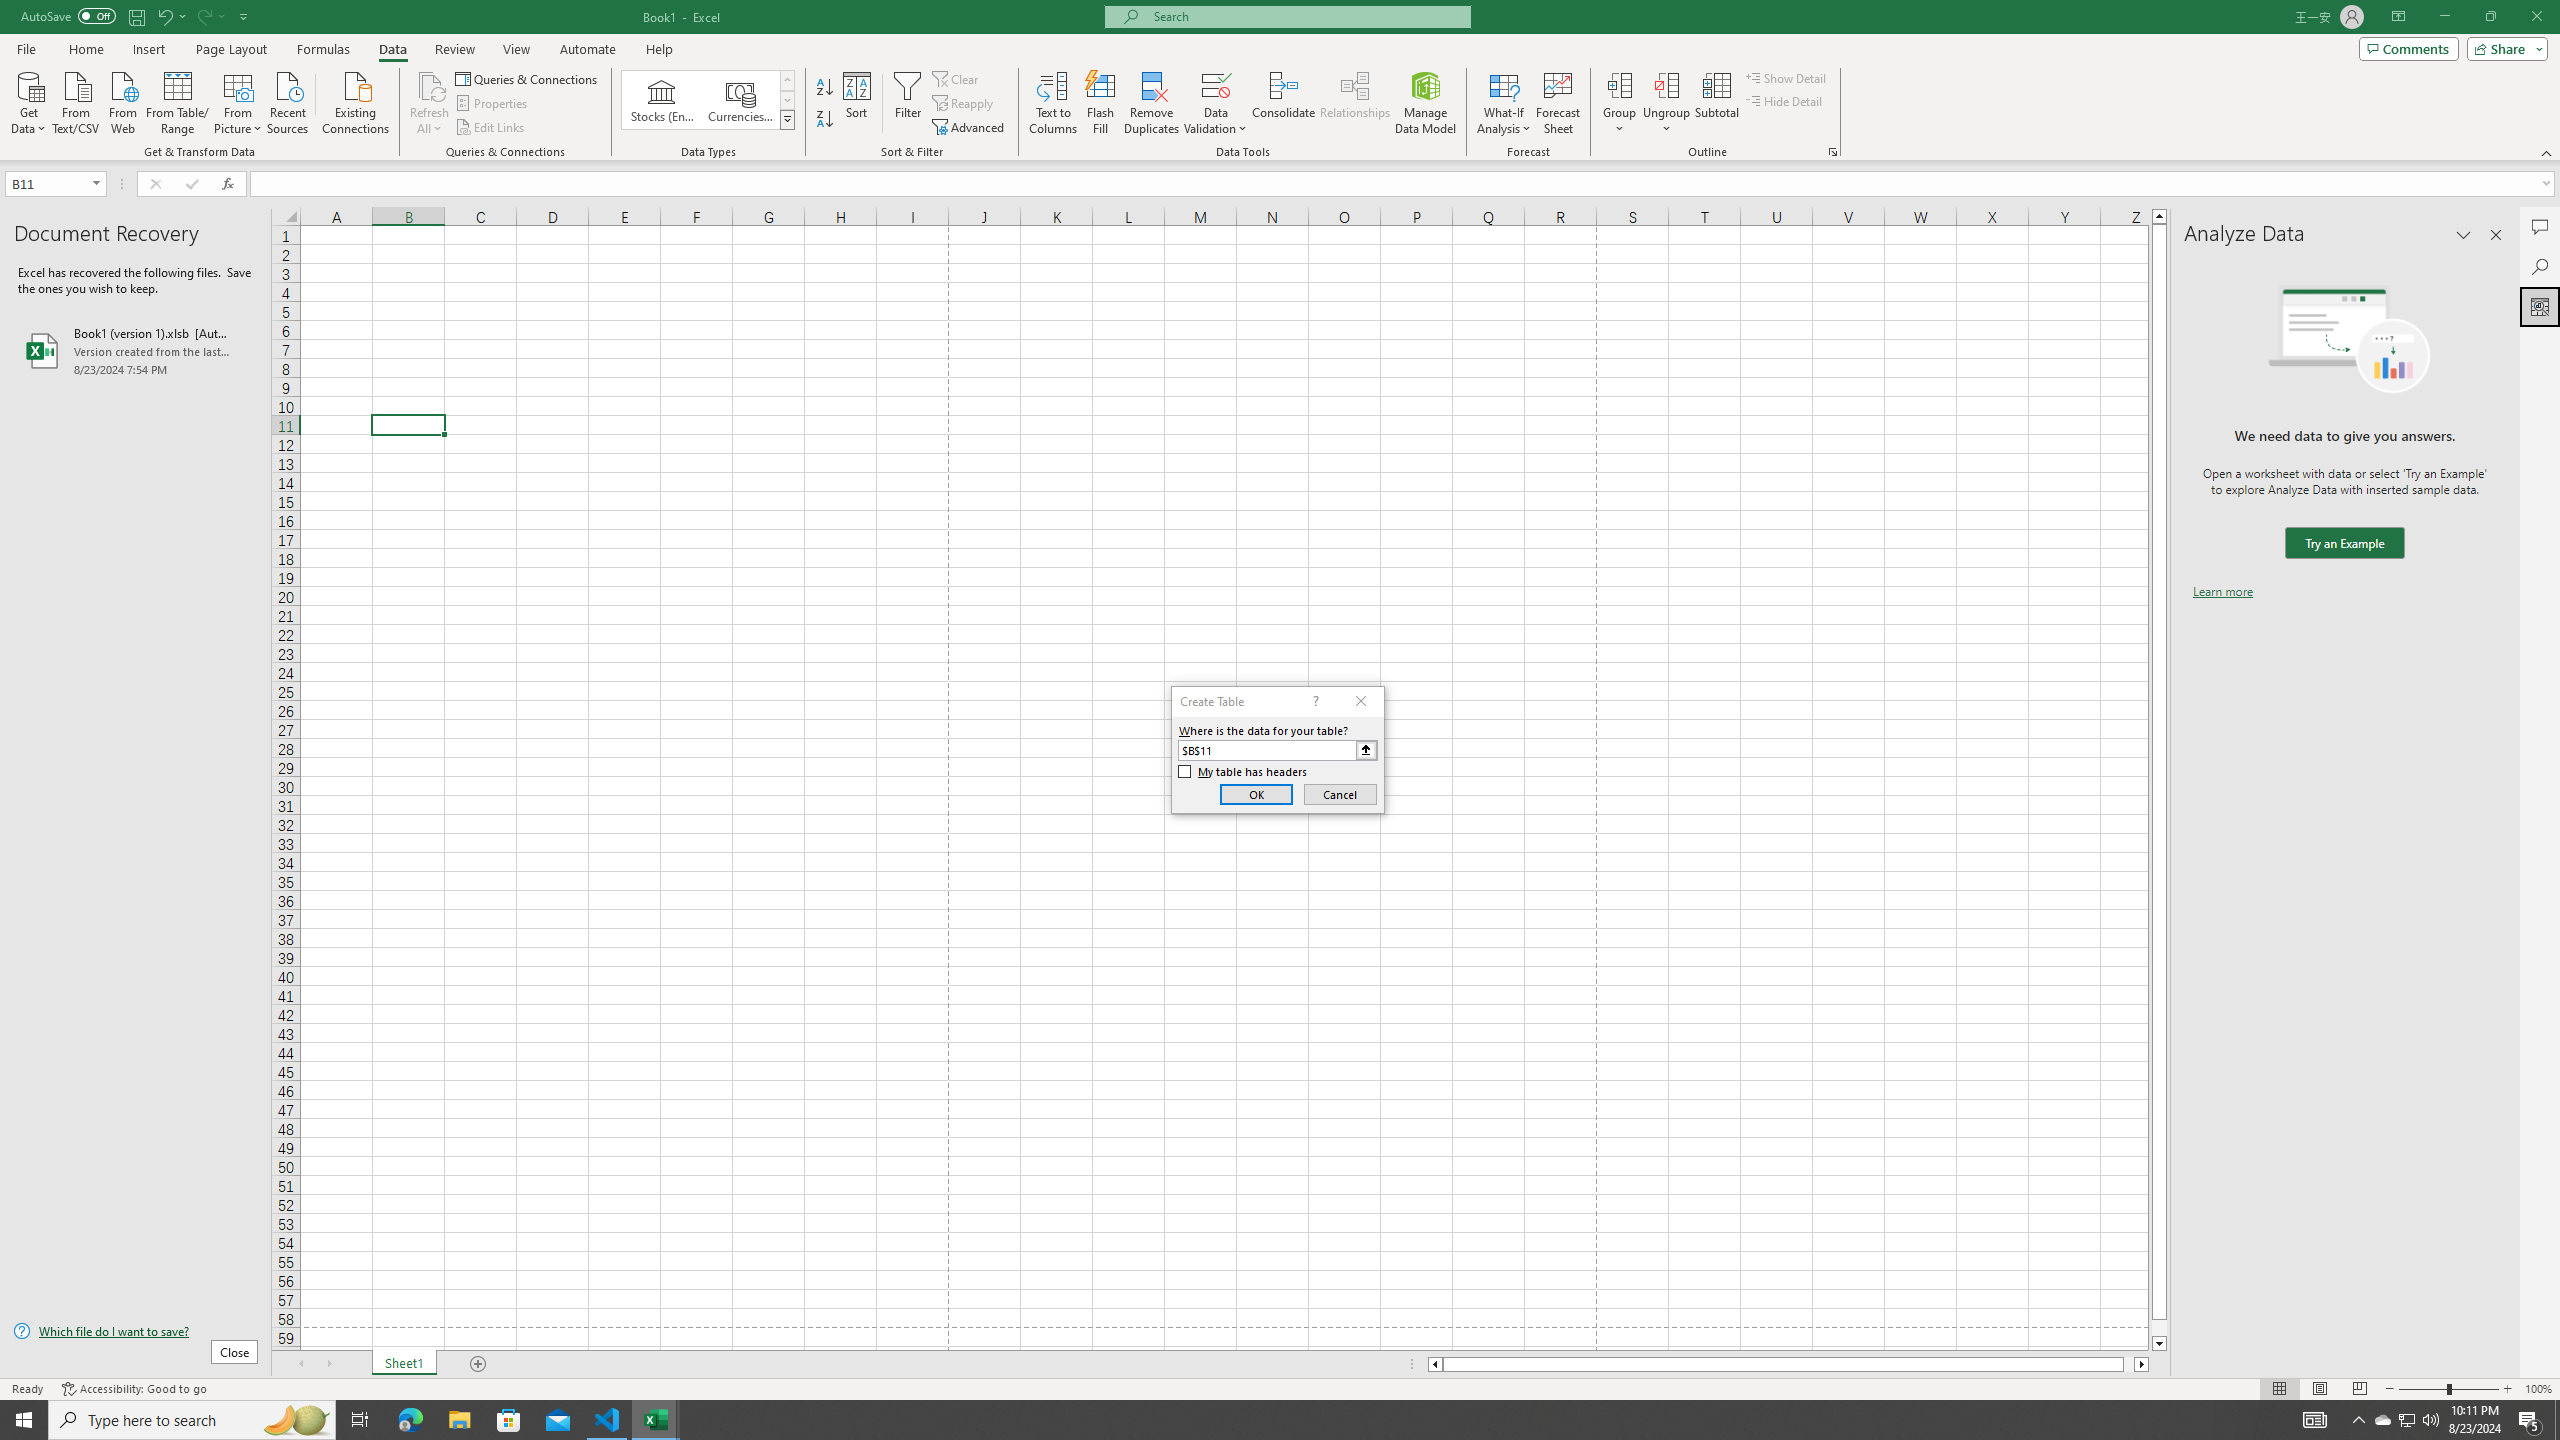 The width and height of the screenshot is (2560, 1440). Describe the element at coordinates (430, 103) in the screenshot. I see `Refresh All` at that location.